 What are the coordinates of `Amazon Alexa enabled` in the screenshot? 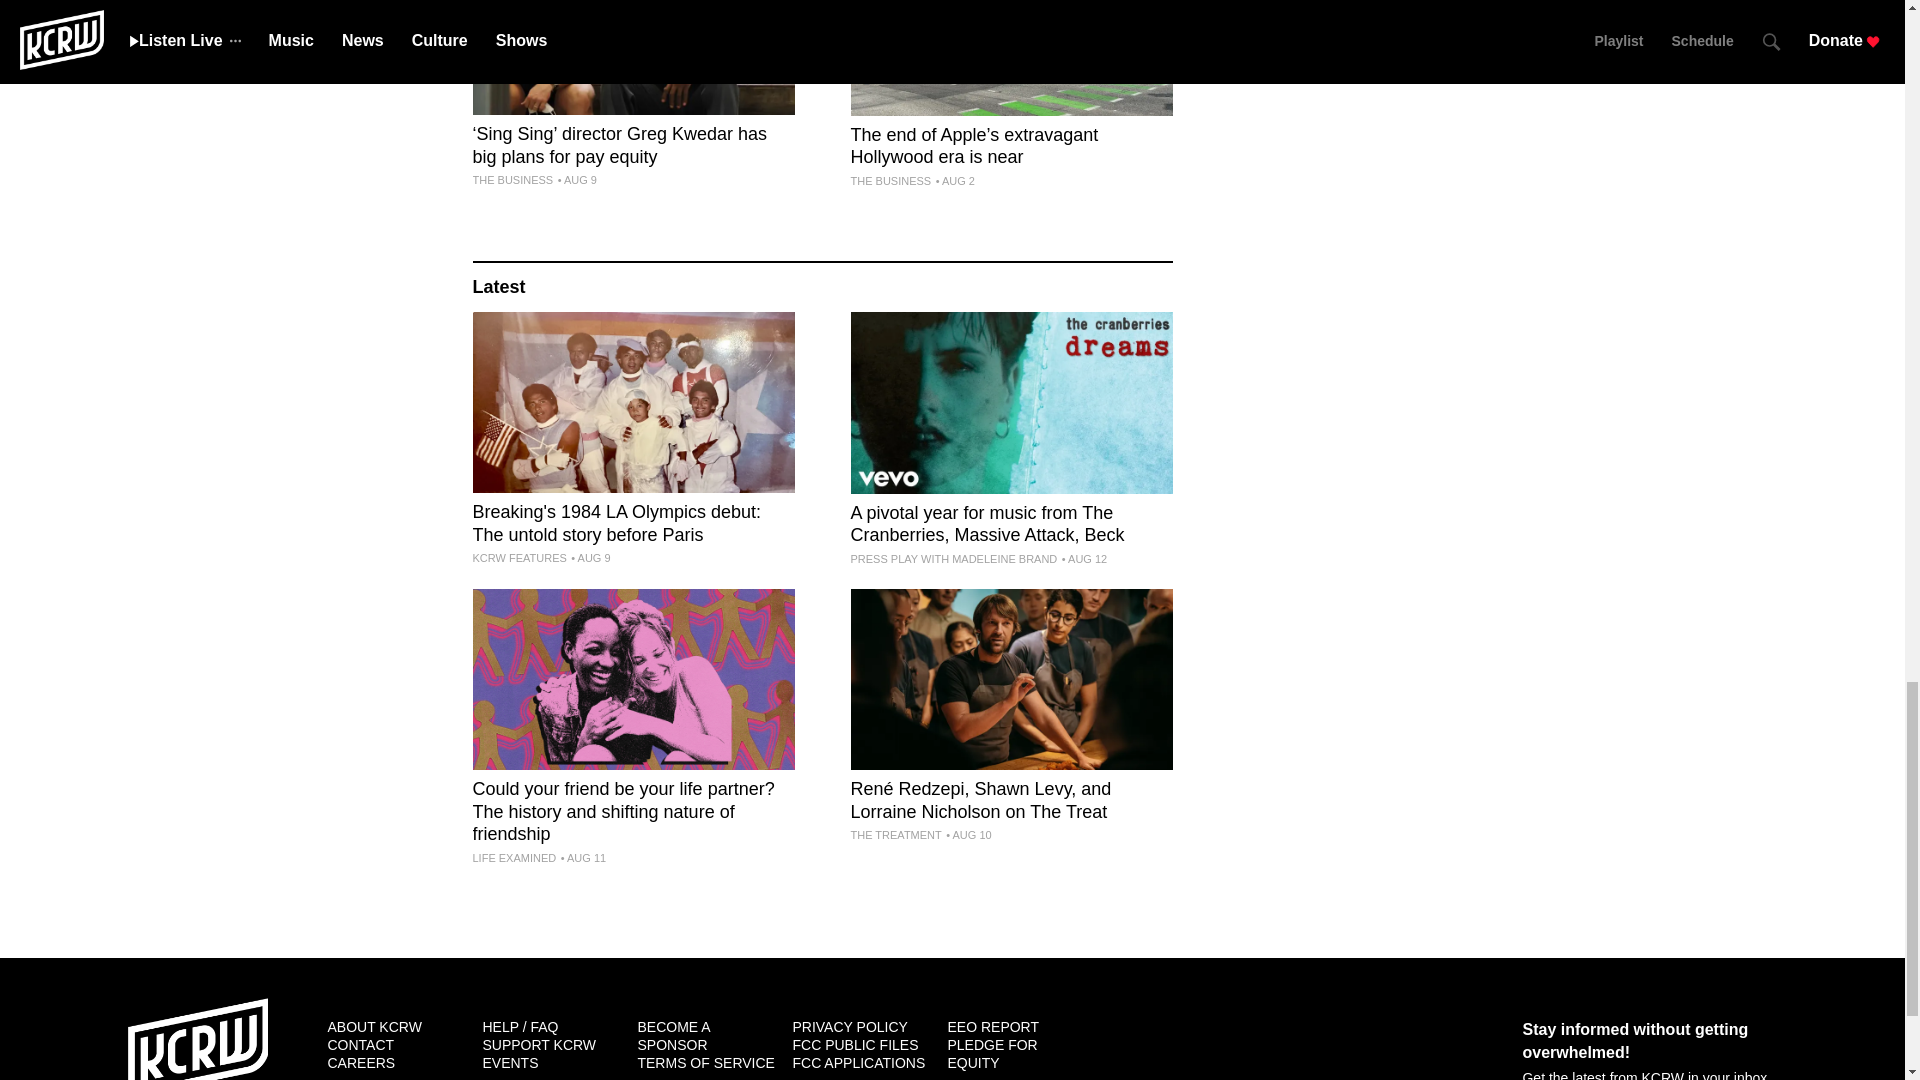 It's located at (1460, 1041).